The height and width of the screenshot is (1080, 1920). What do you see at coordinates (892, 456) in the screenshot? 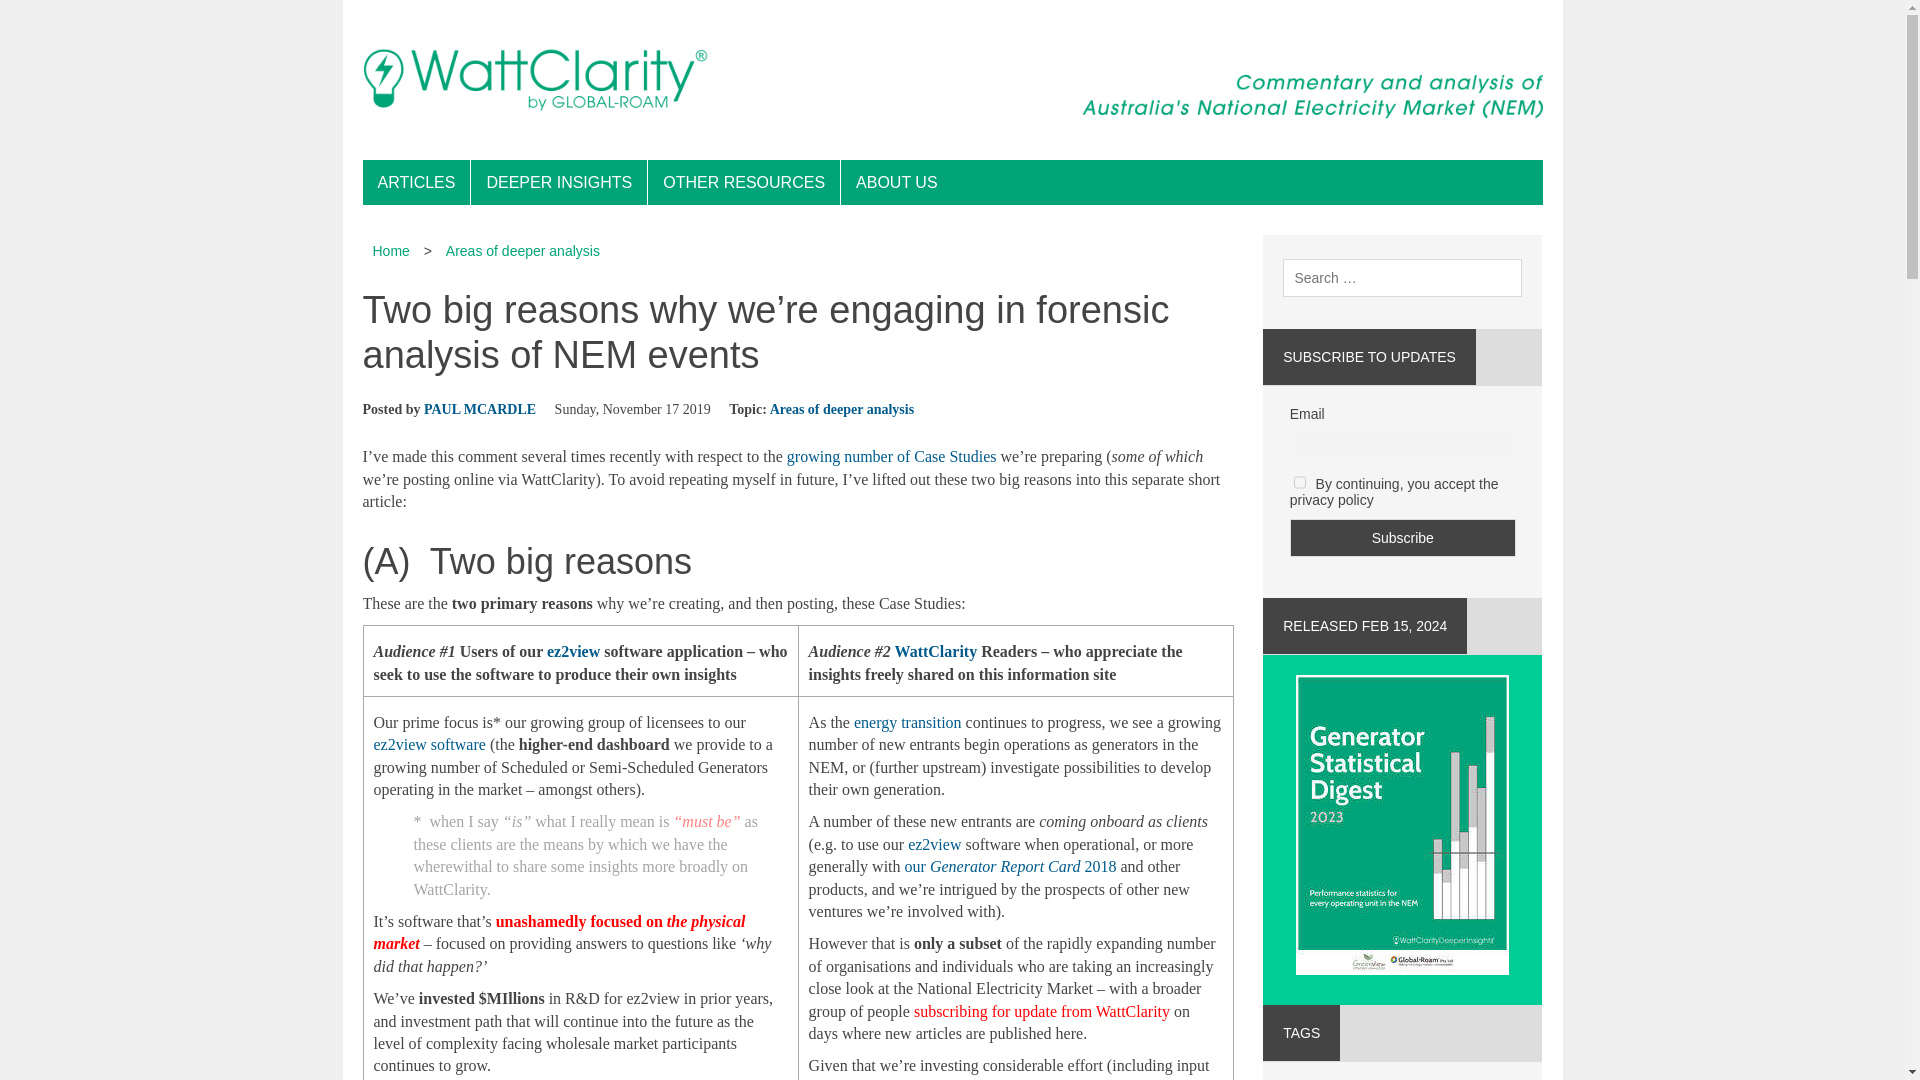
I see `growing number of Case Studies` at bounding box center [892, 456].